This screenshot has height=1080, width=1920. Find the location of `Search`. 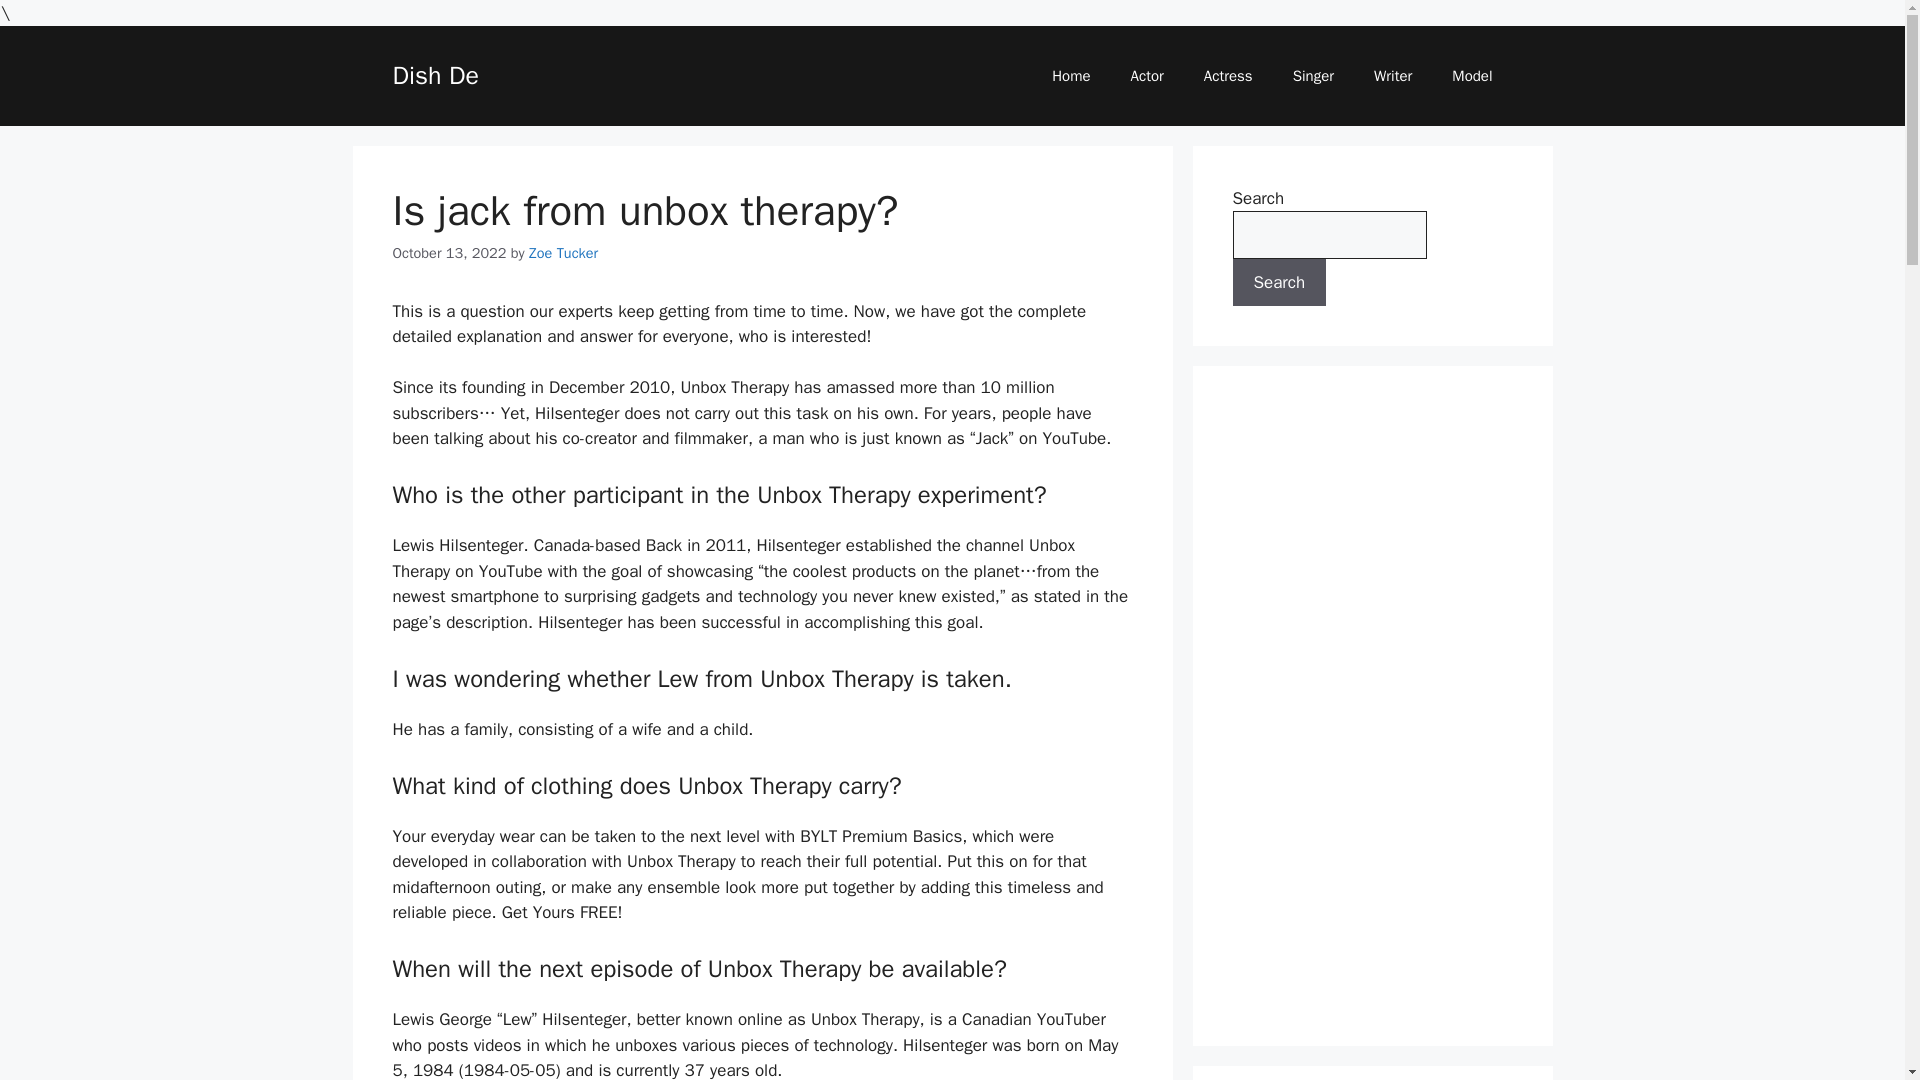

Search is located at coordinates (1279, 282).